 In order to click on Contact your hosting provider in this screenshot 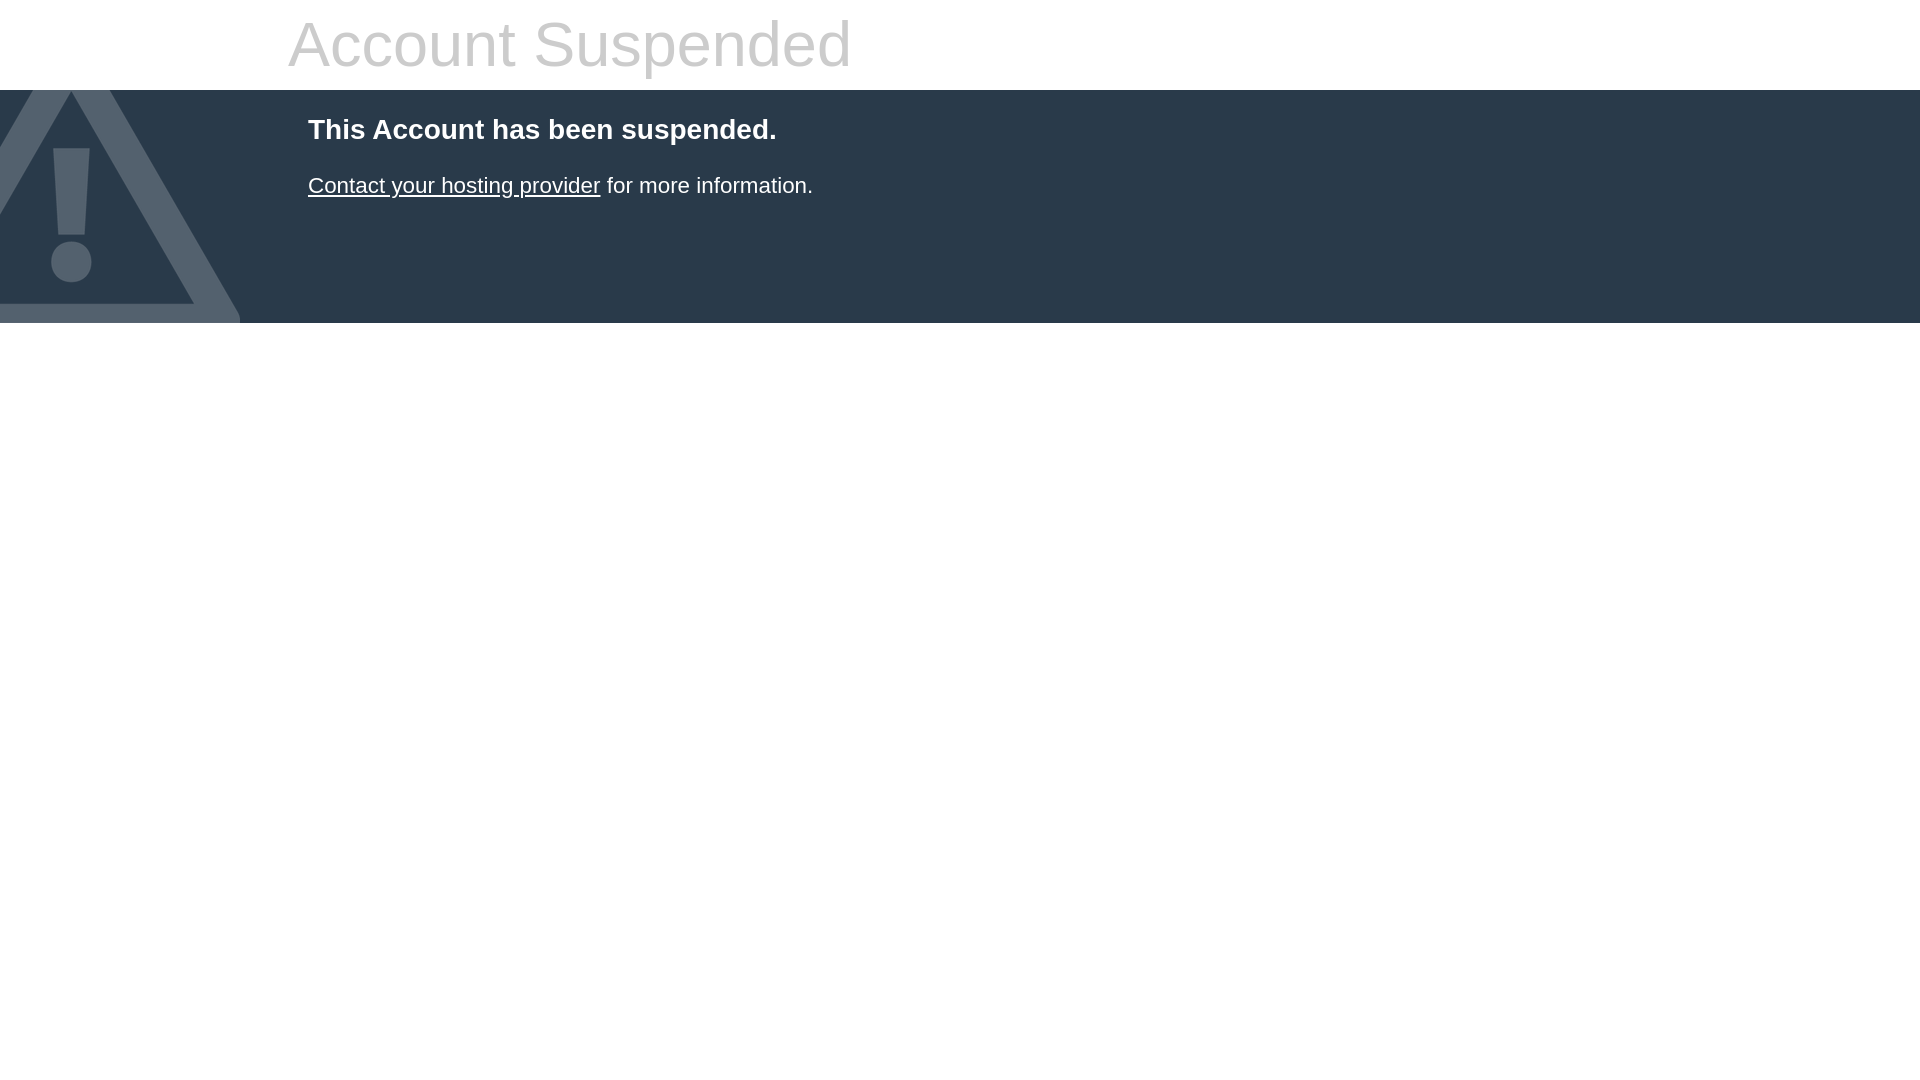, I will do `click(453, 184)`.